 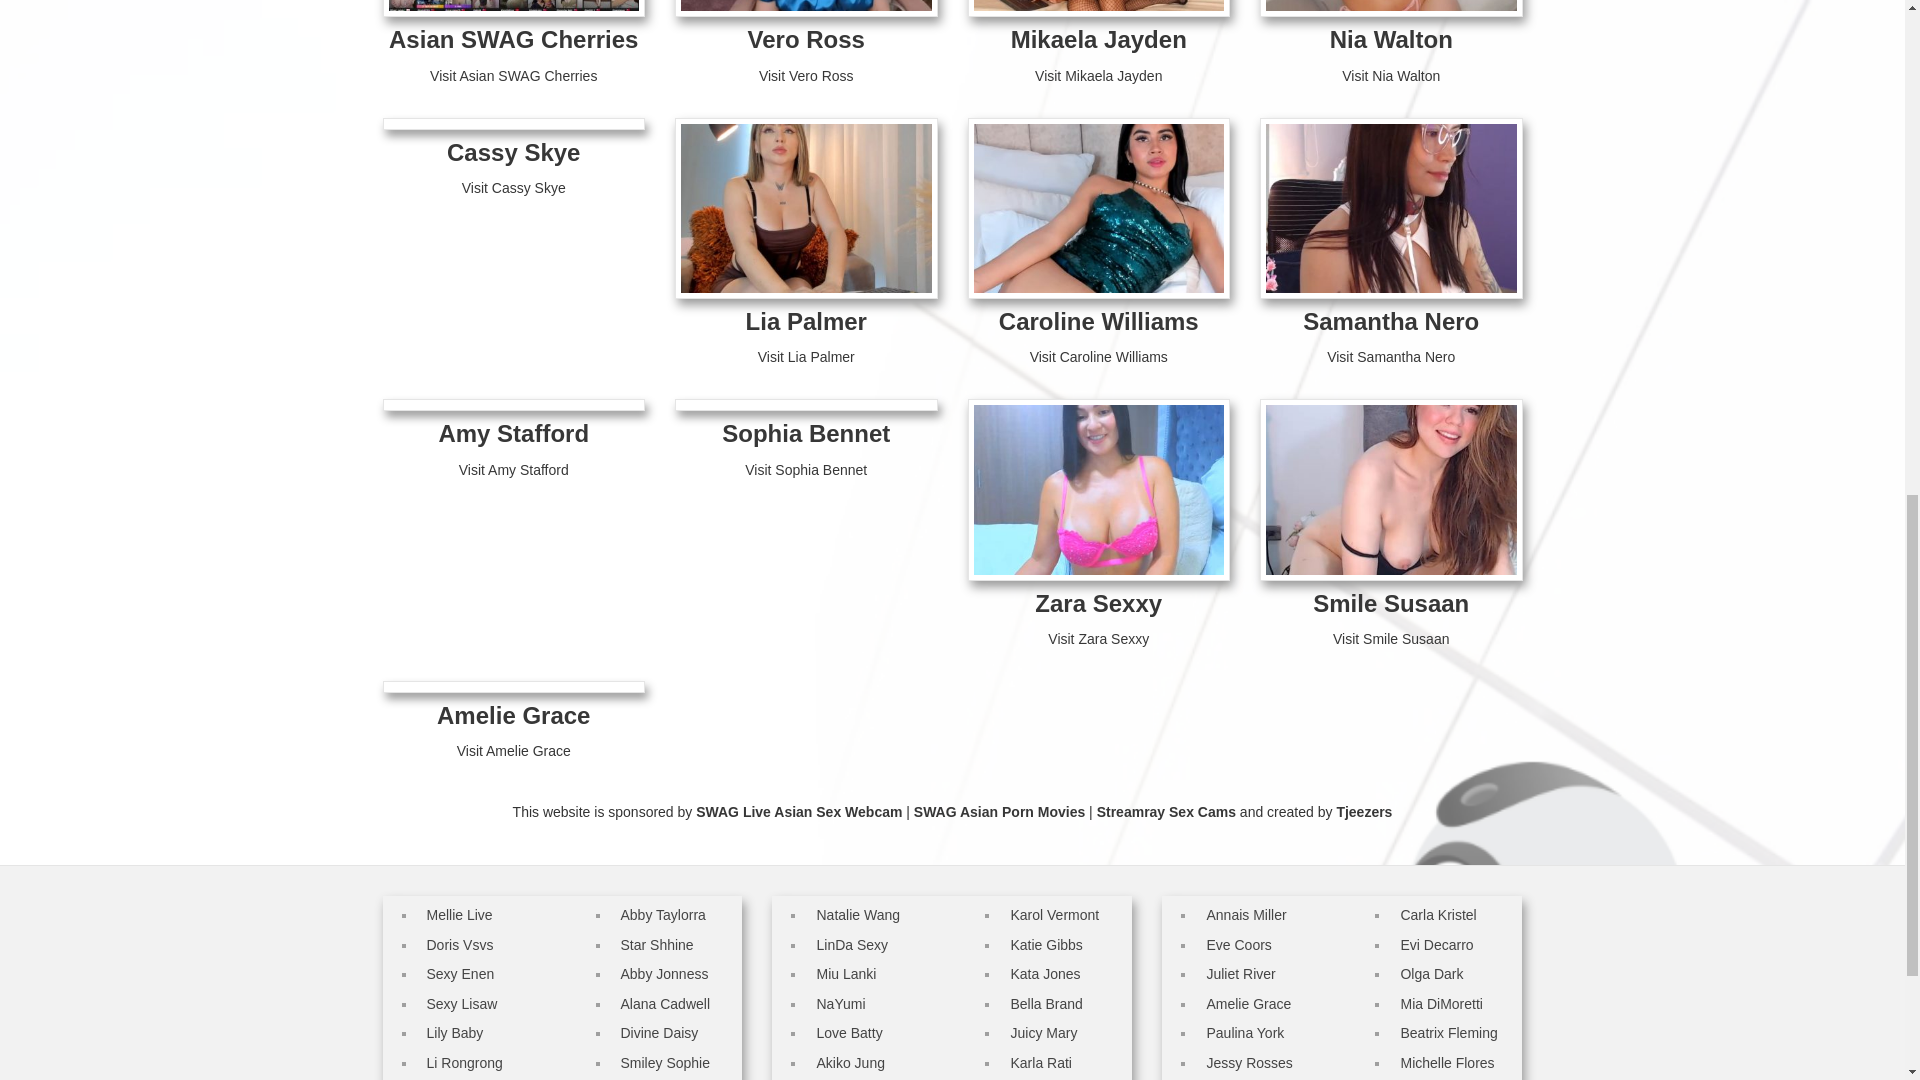 What do you see at coordinates (806, 38) in the screenshot?
I see `Vero Ross` at bounding box center [806, 38].